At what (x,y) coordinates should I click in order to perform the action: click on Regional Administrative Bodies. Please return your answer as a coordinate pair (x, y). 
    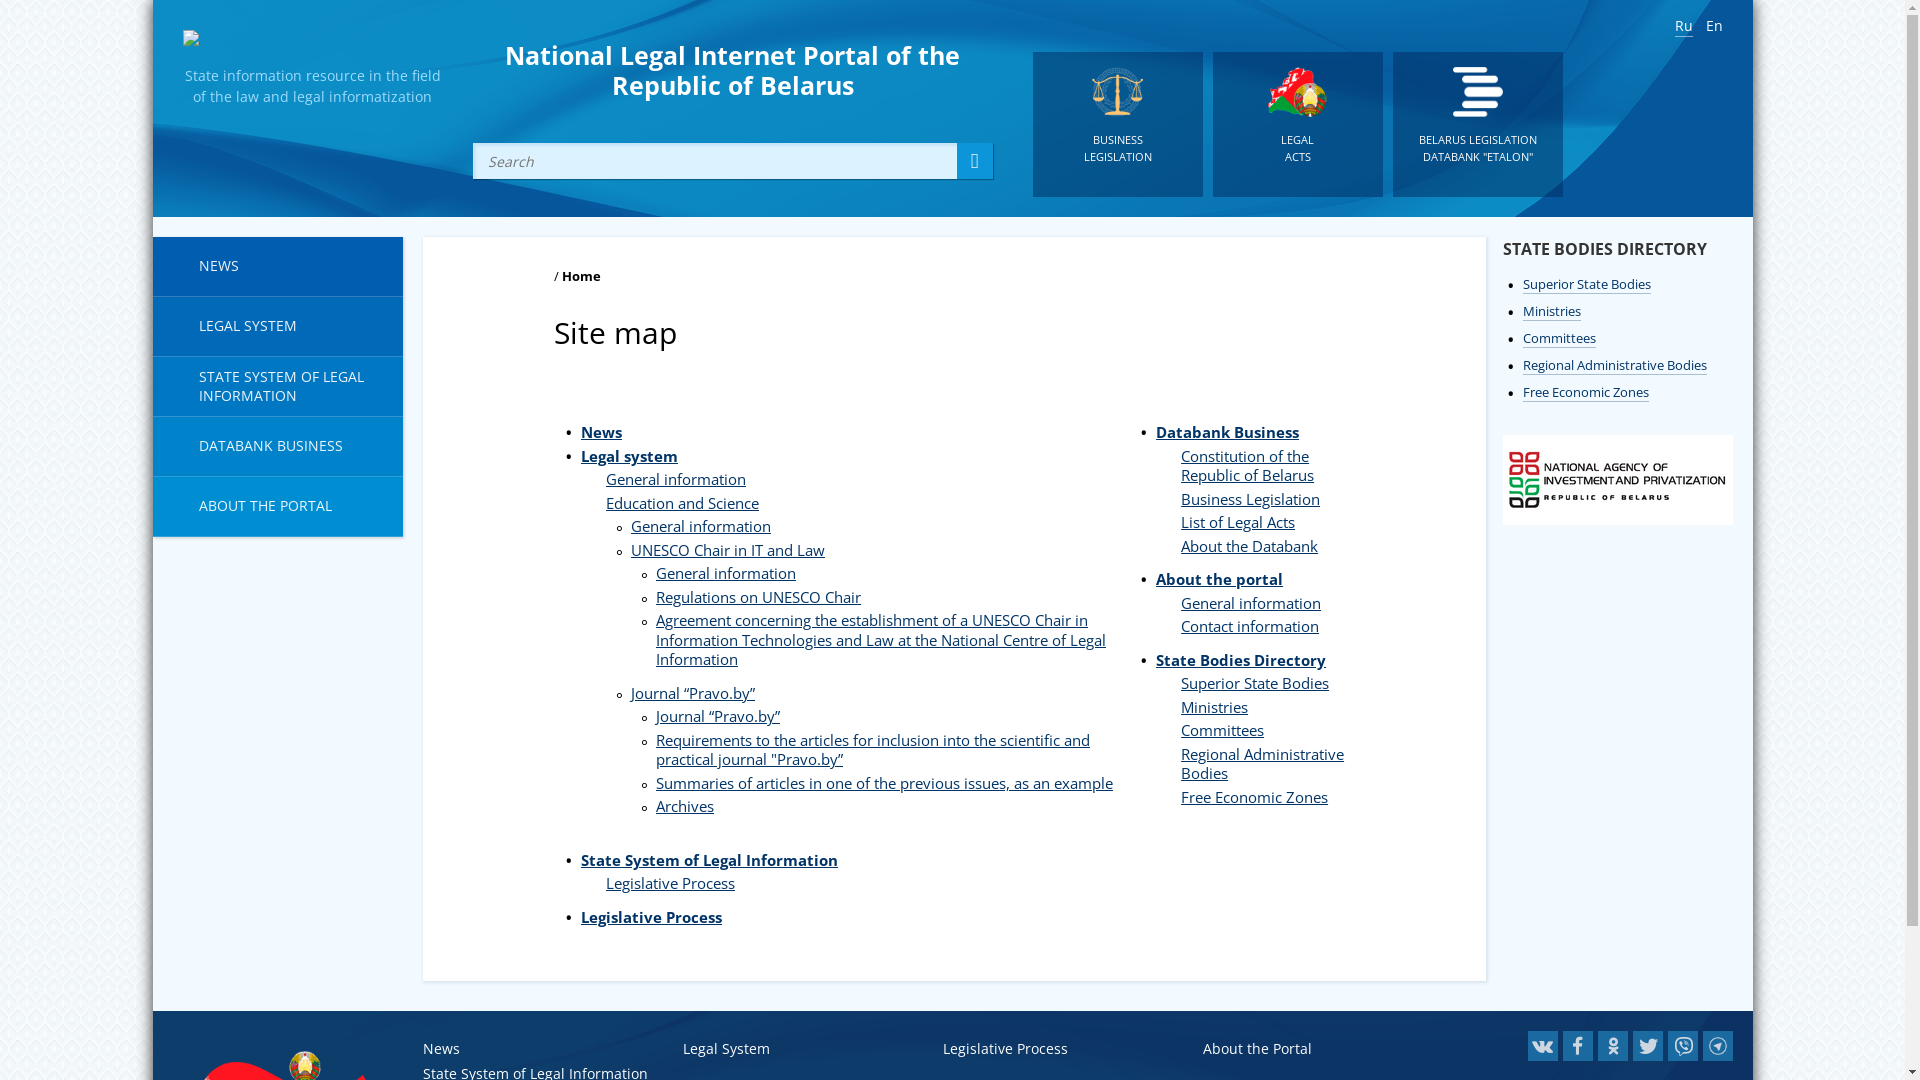
    Looking at the image, I should click on (1262, 764).